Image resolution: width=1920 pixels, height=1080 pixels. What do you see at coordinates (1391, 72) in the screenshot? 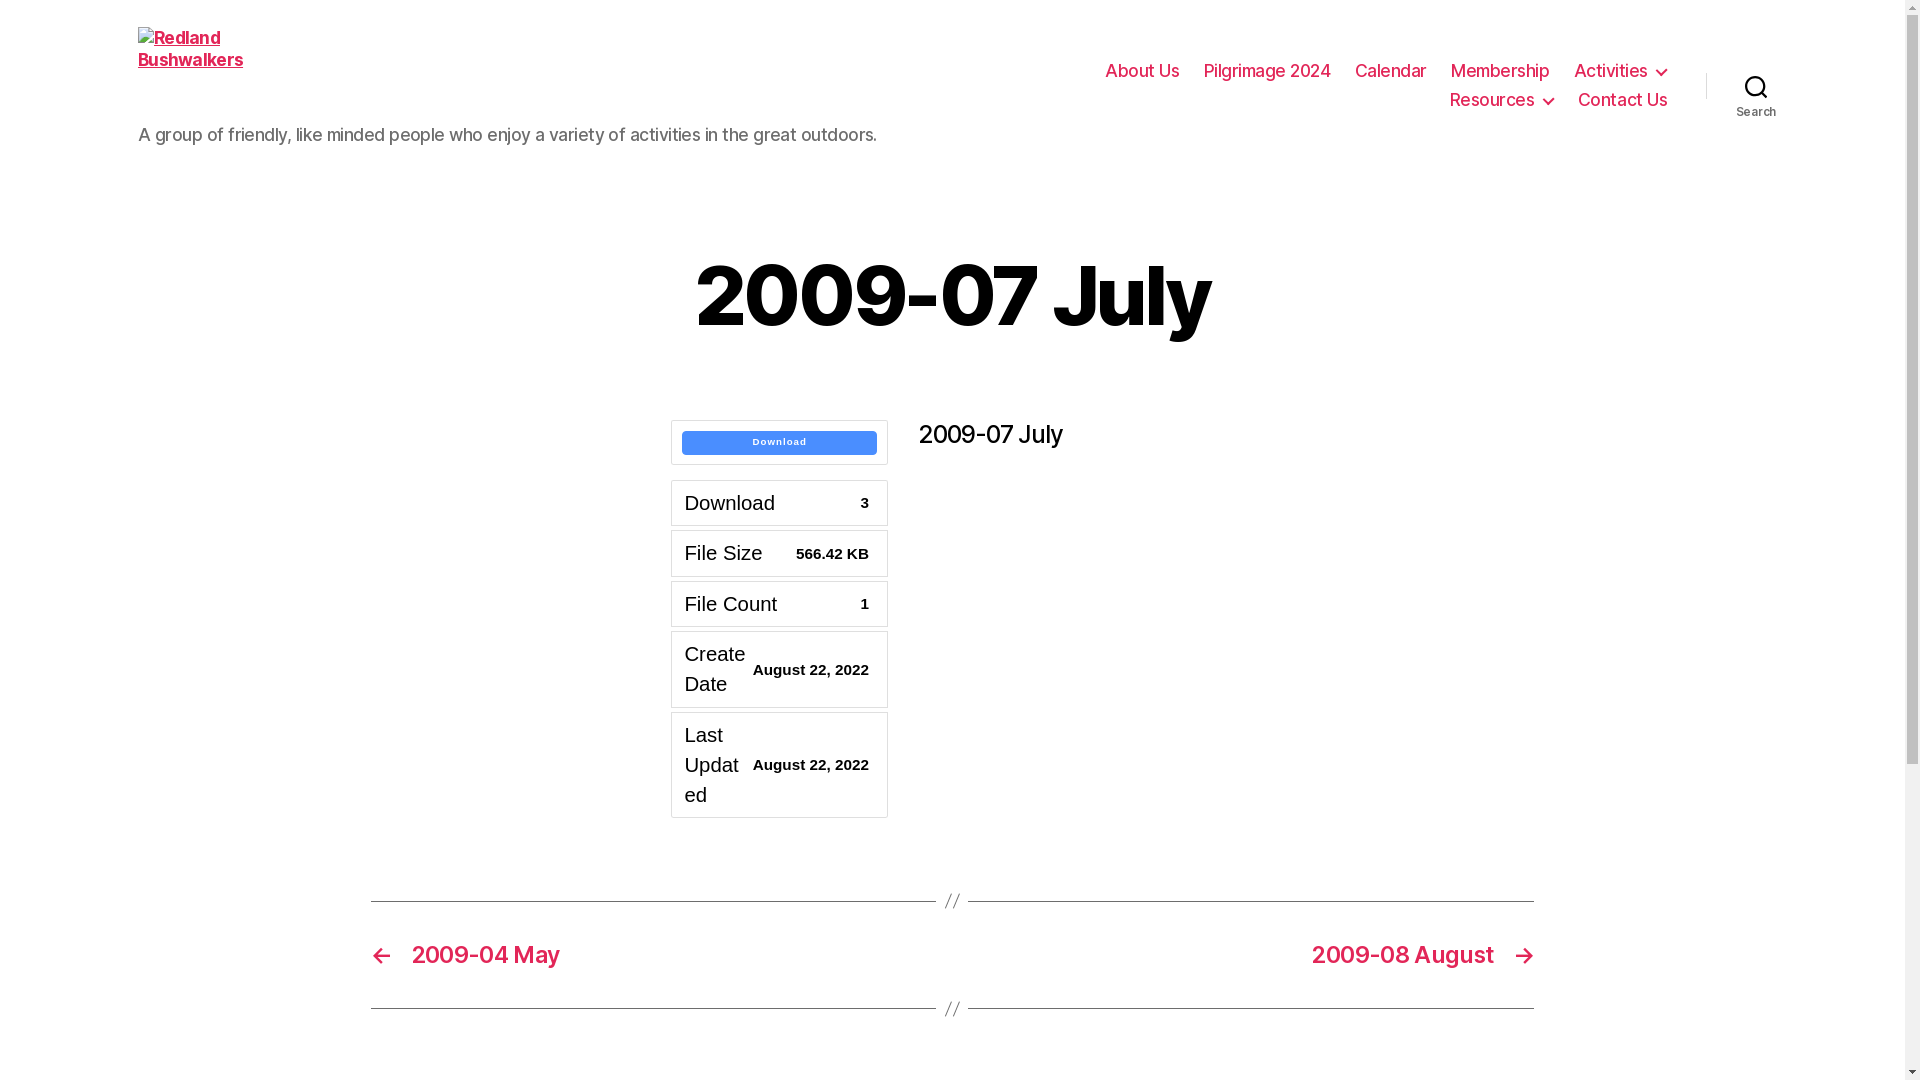
I see `Calendar` at bounding box center [1391, 72].